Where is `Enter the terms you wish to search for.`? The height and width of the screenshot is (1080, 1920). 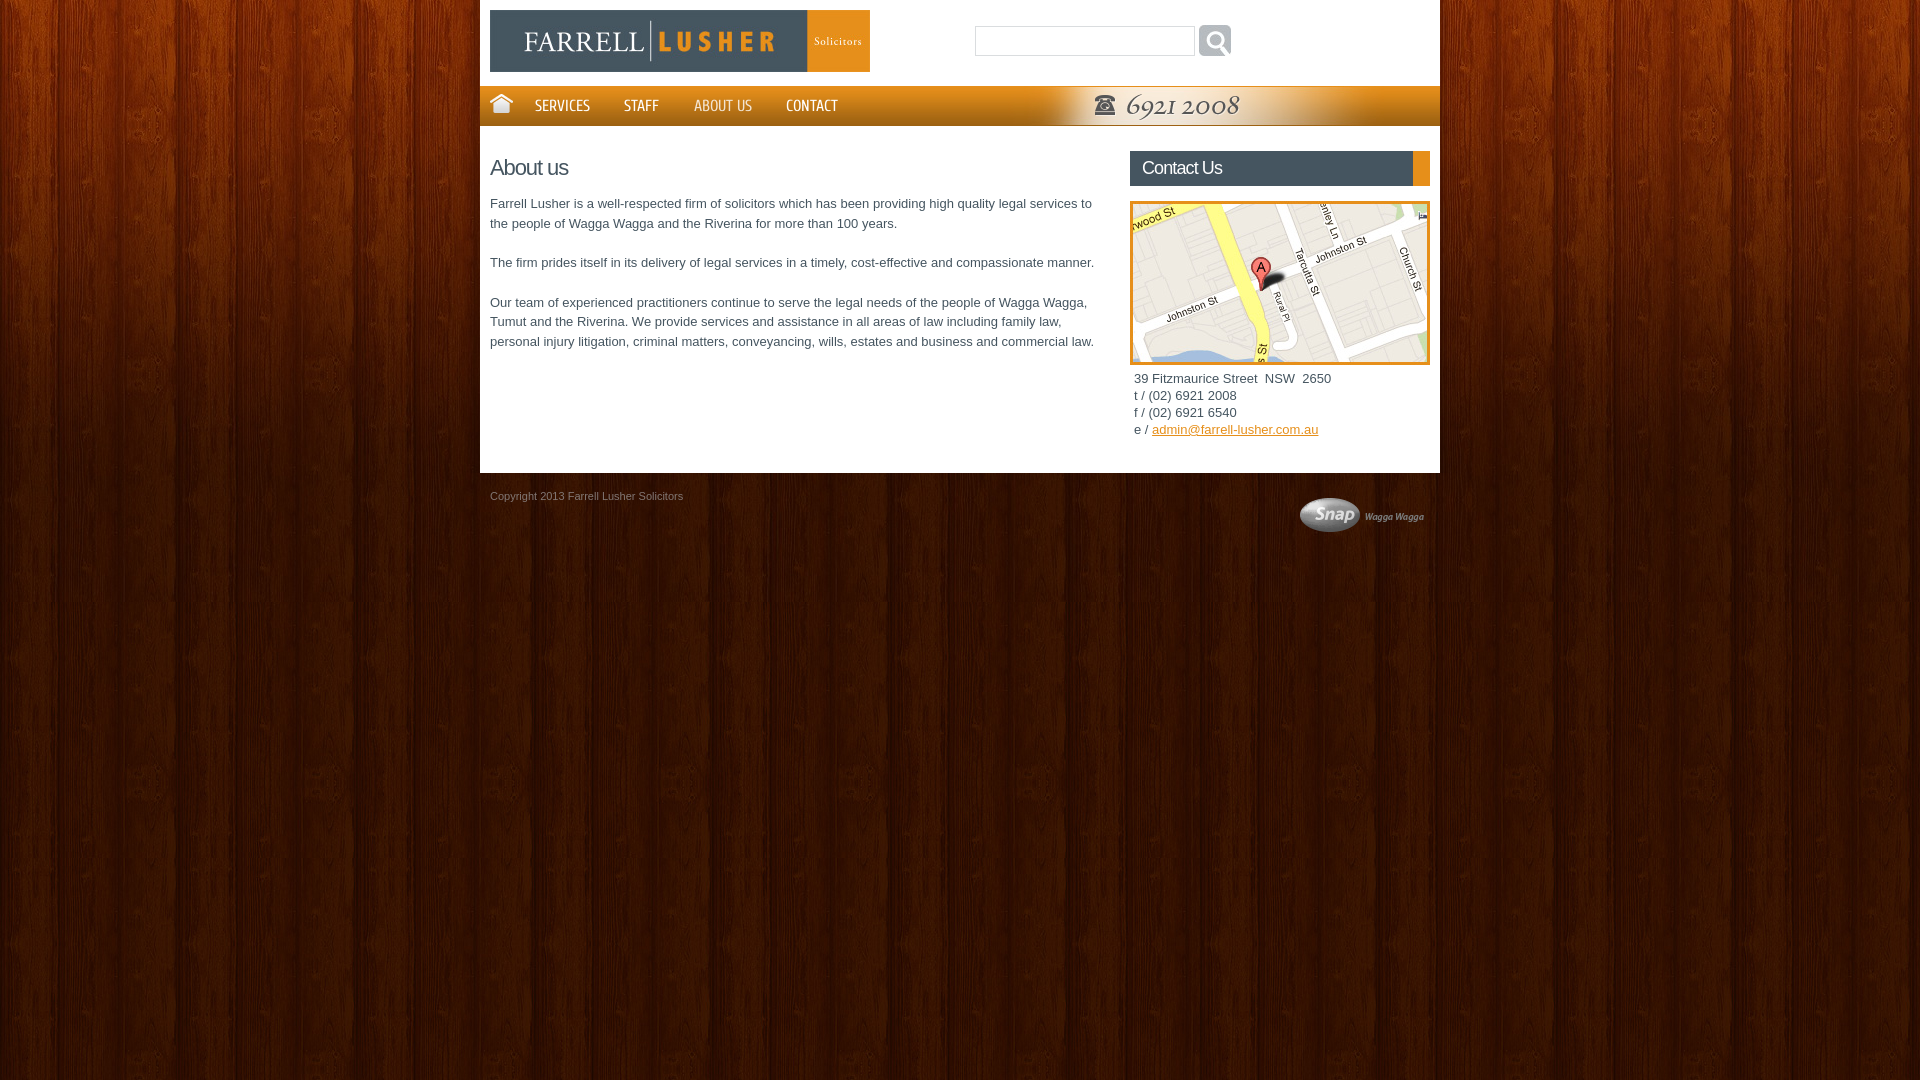 Enter the terms you wish to search for. is located at coordinates (1085, 41).